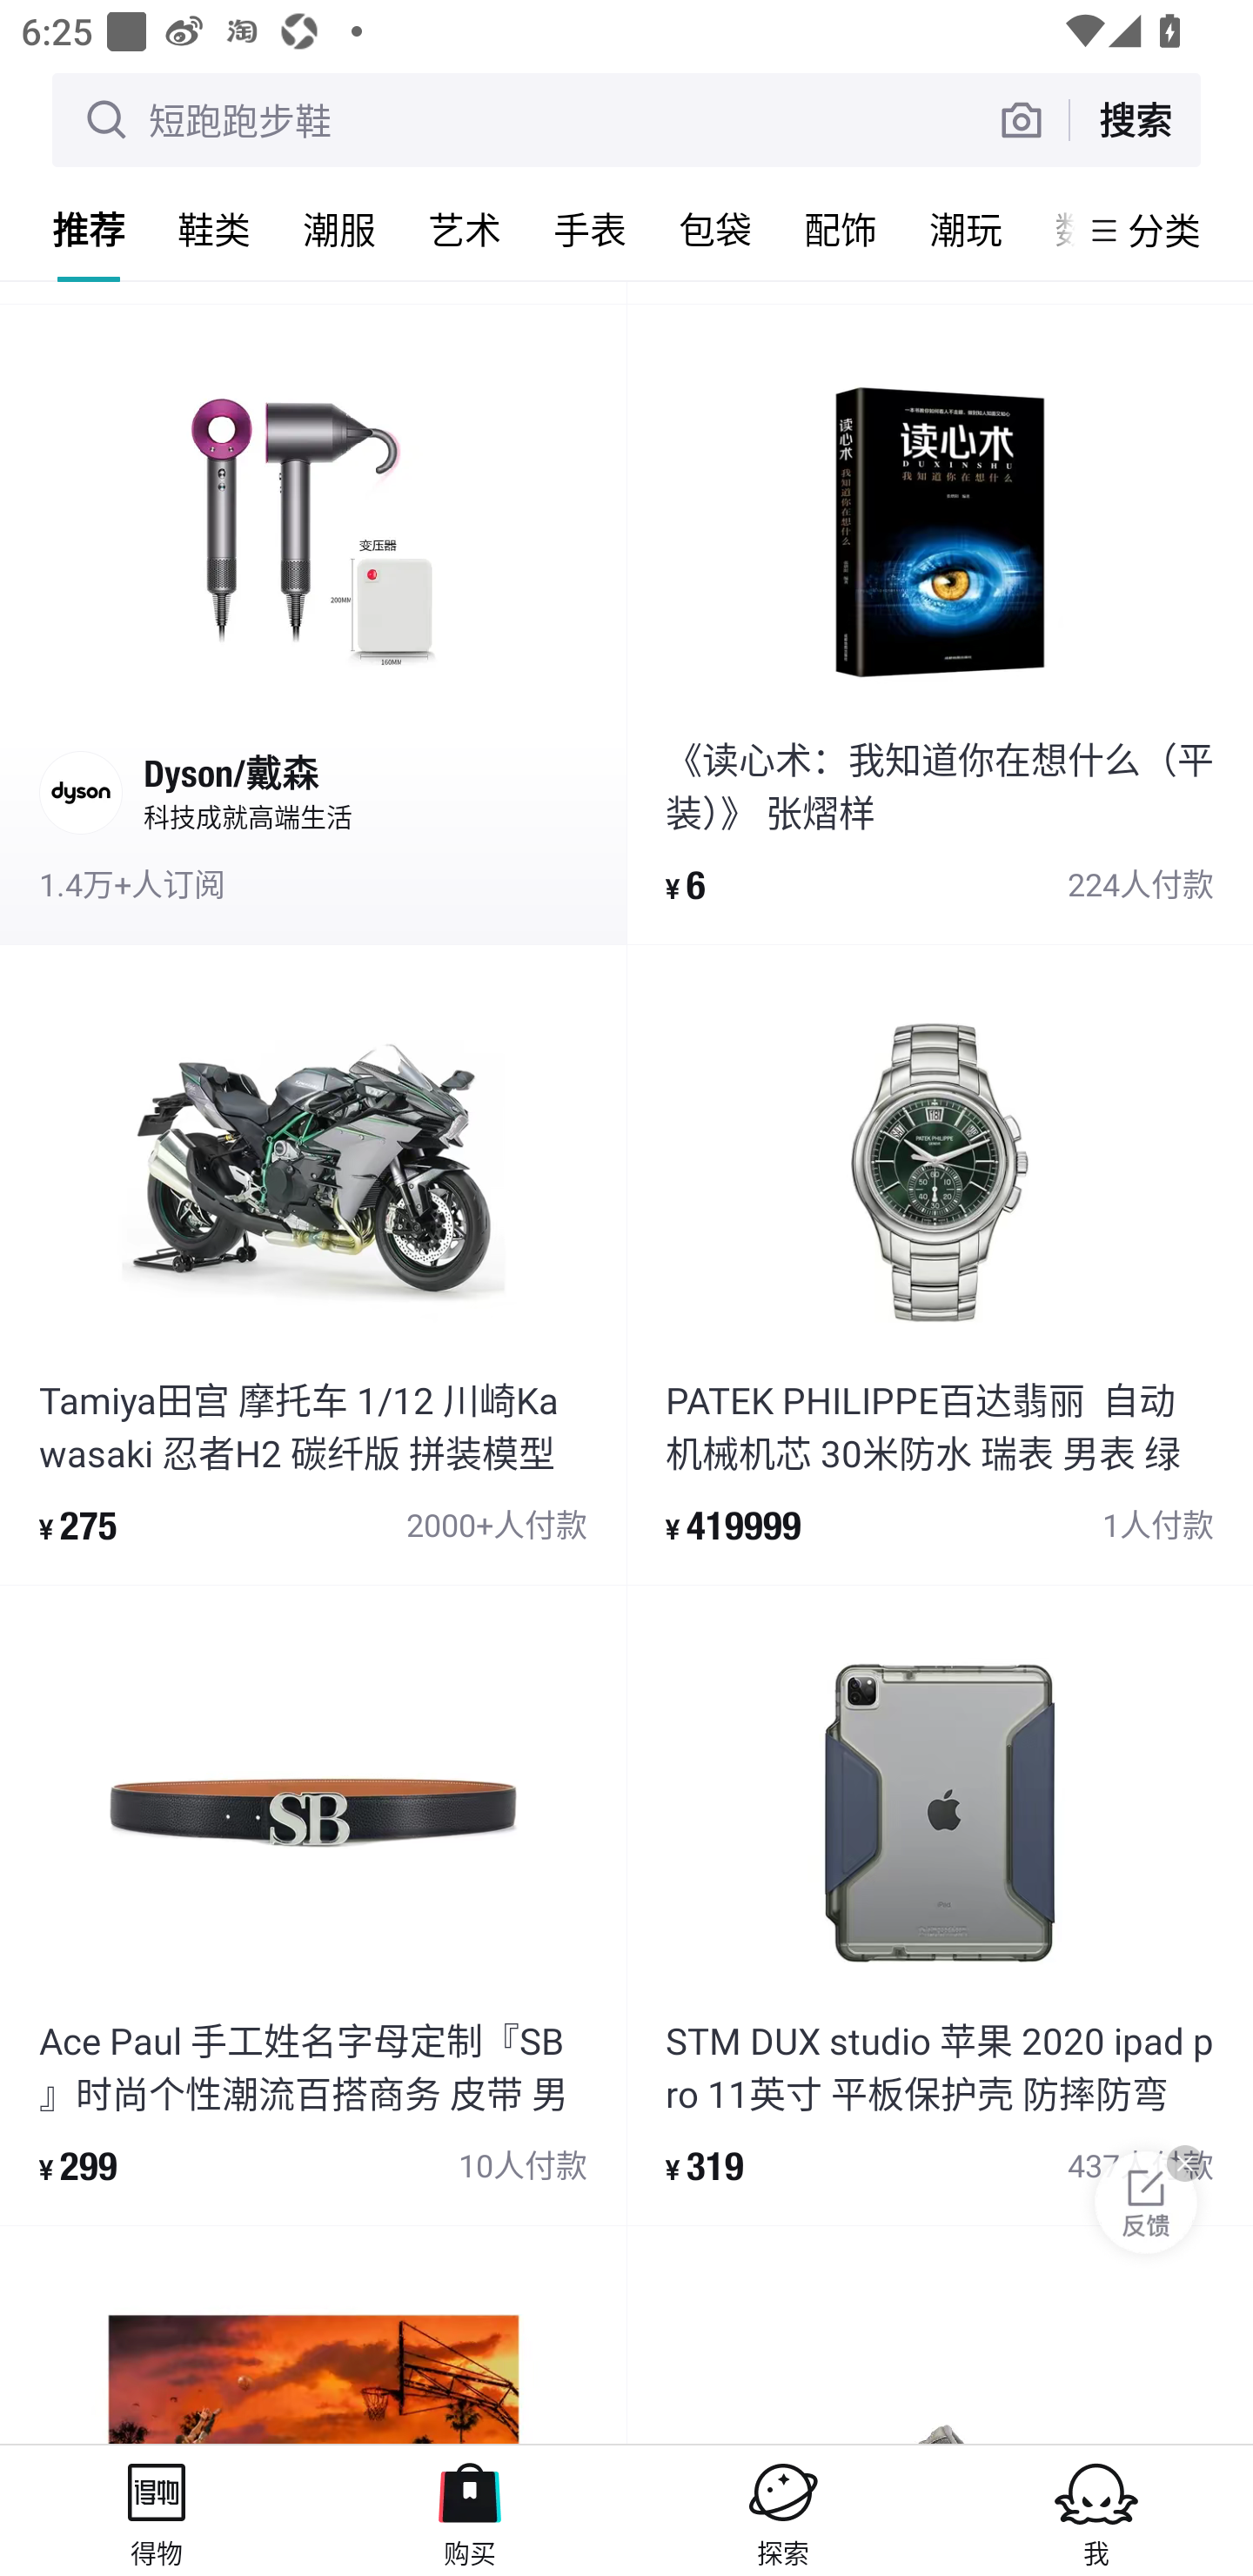 Image resolution: width=1253 pixels, height=2576 pixels. What do you see at coordinates (313, 625) in the screenshot?
I see `Dyson/戴森 科技成就高端生活 1.4万+人订阅` at bounding box center [313, 625].